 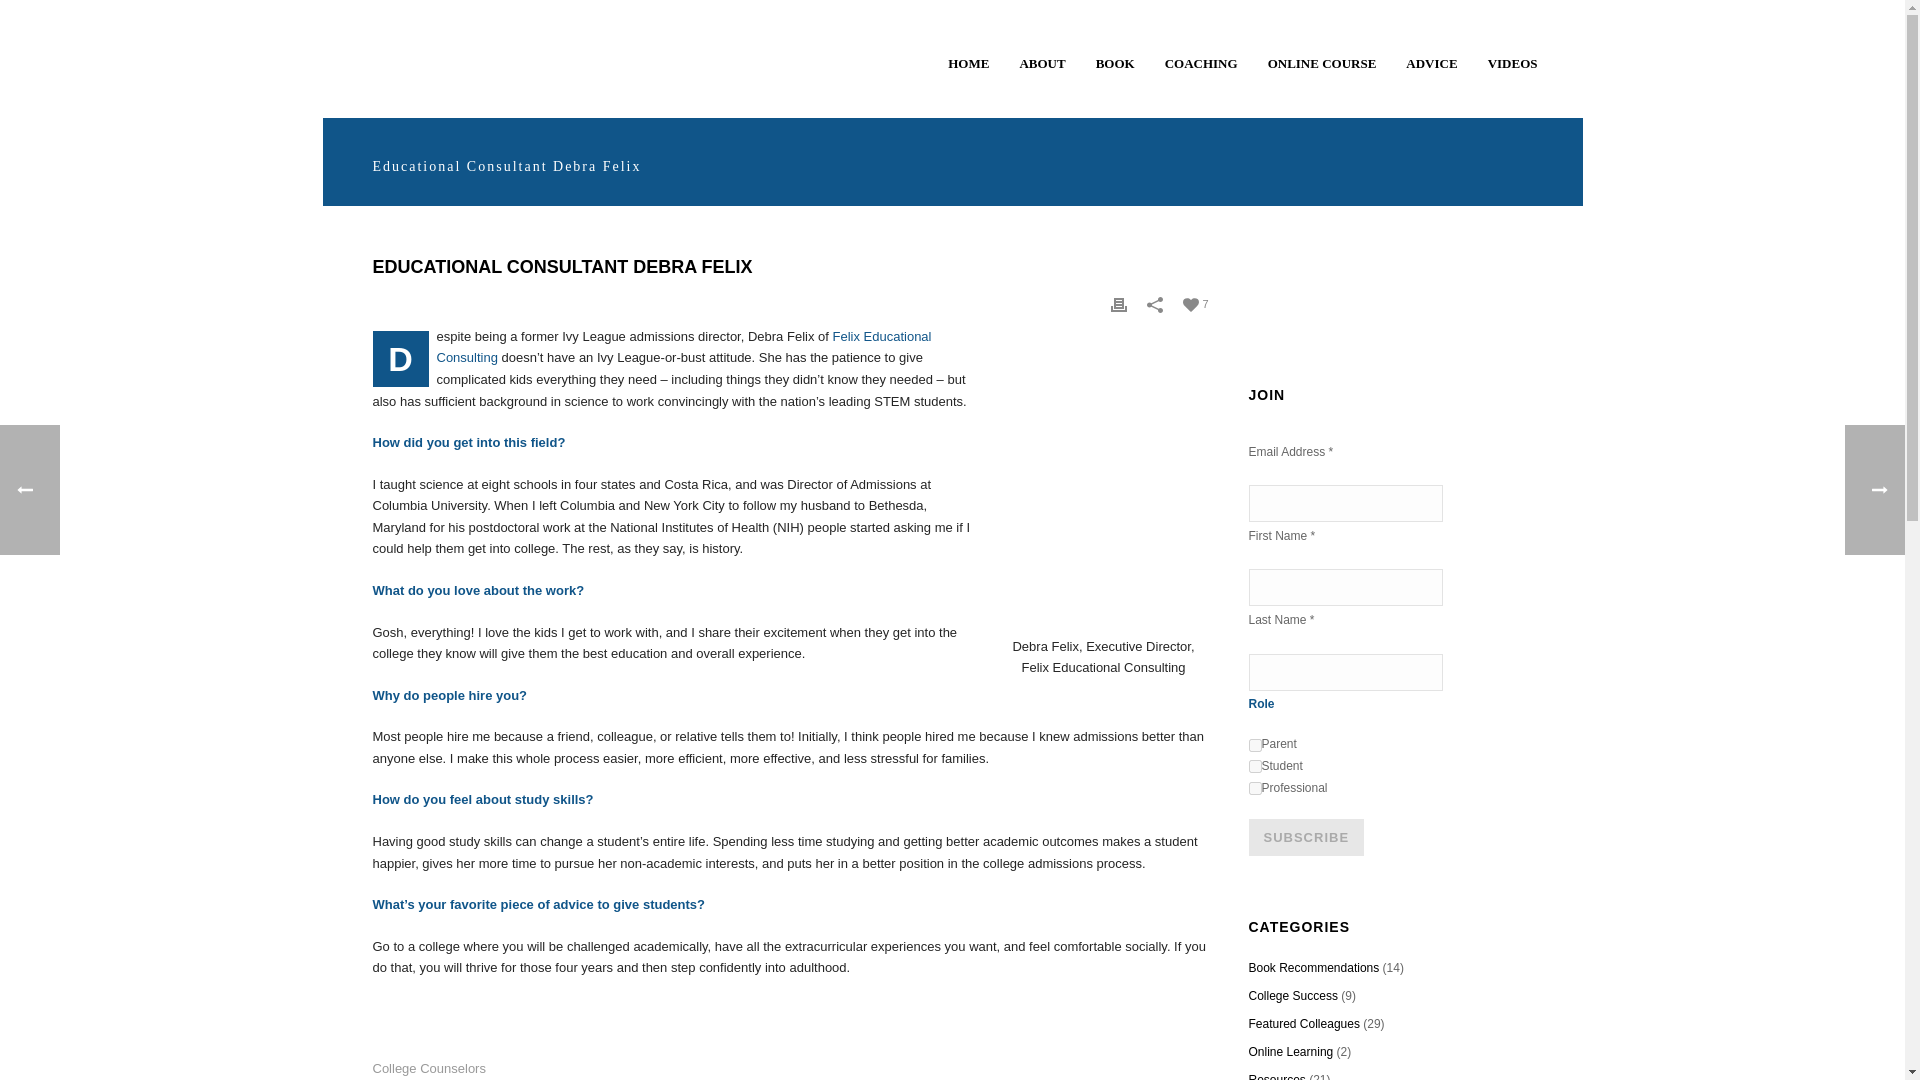 I want to click on 4, so click(x=1254, y=788).